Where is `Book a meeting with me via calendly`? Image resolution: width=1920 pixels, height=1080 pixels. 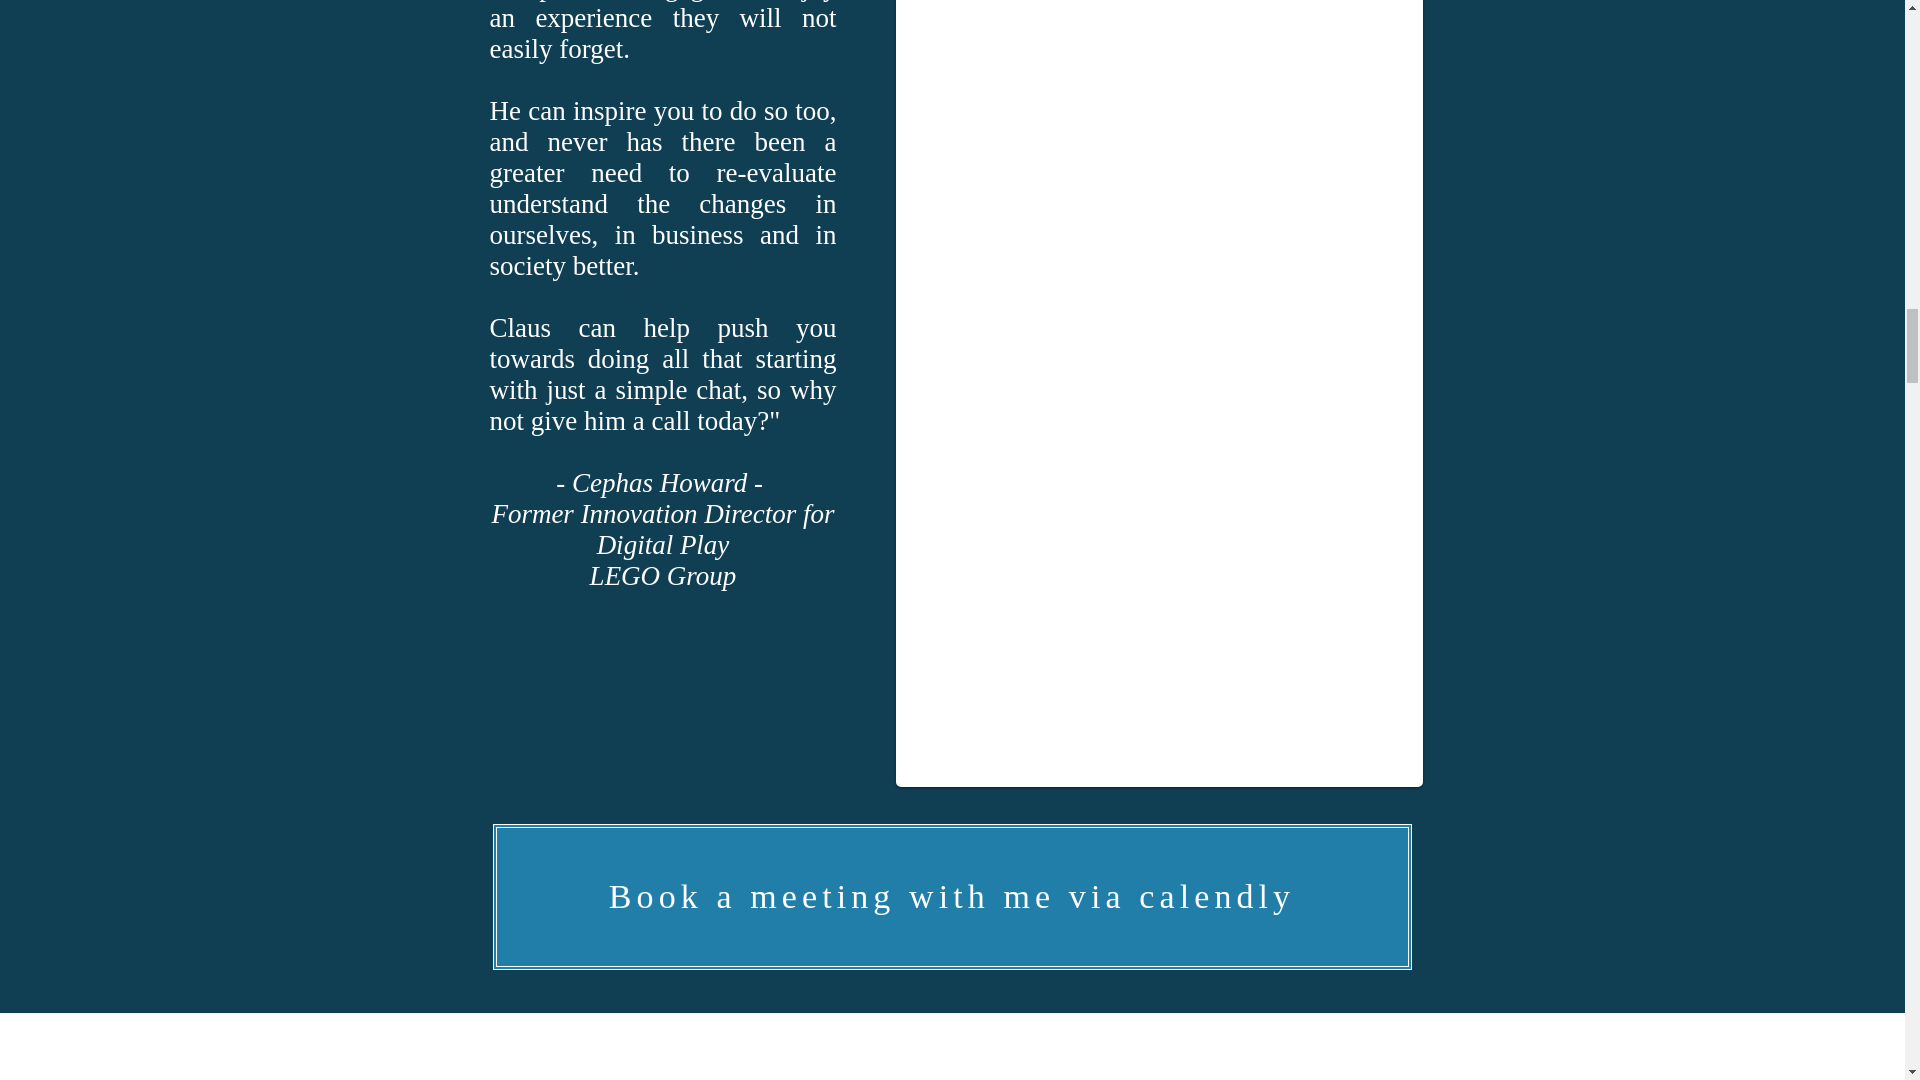
Book a meeting with me via calendly is located at coordinates (951, 896).